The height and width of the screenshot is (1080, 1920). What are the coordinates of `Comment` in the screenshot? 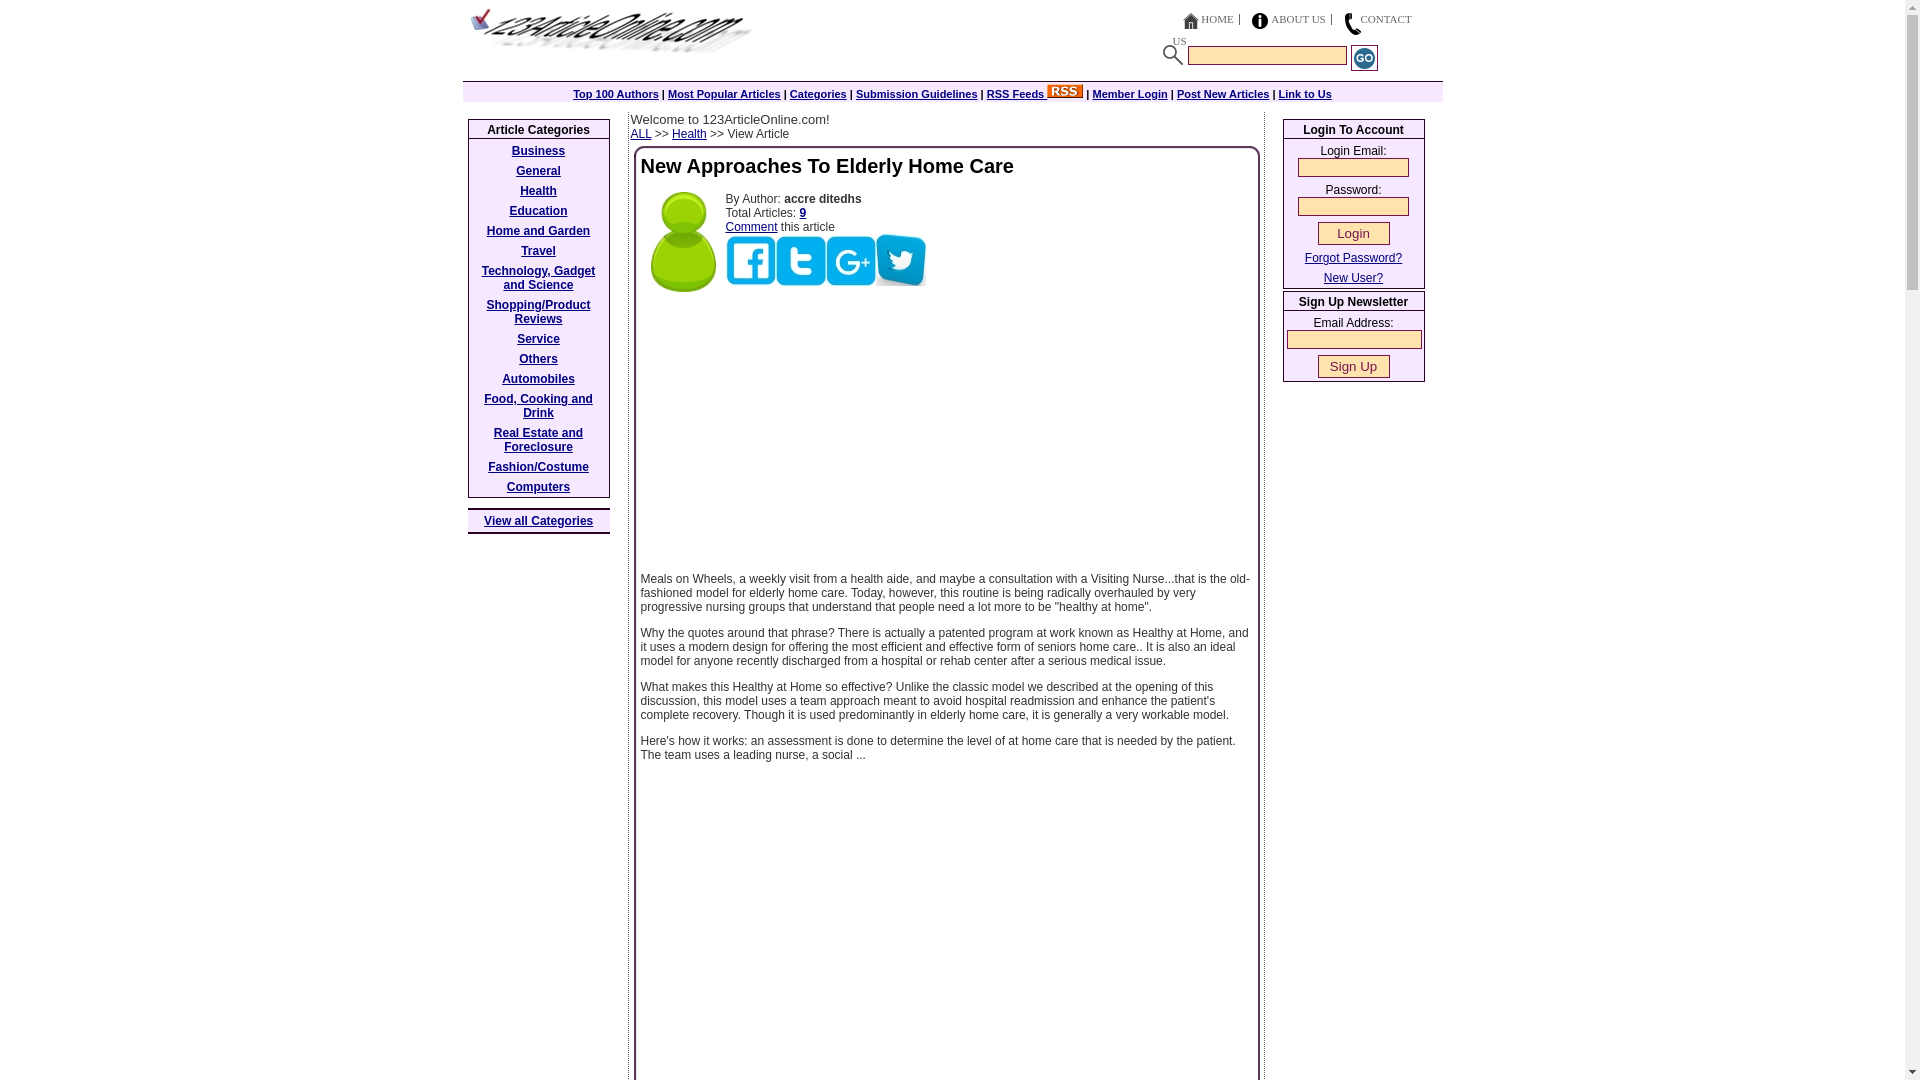 It's located at (751, 227).